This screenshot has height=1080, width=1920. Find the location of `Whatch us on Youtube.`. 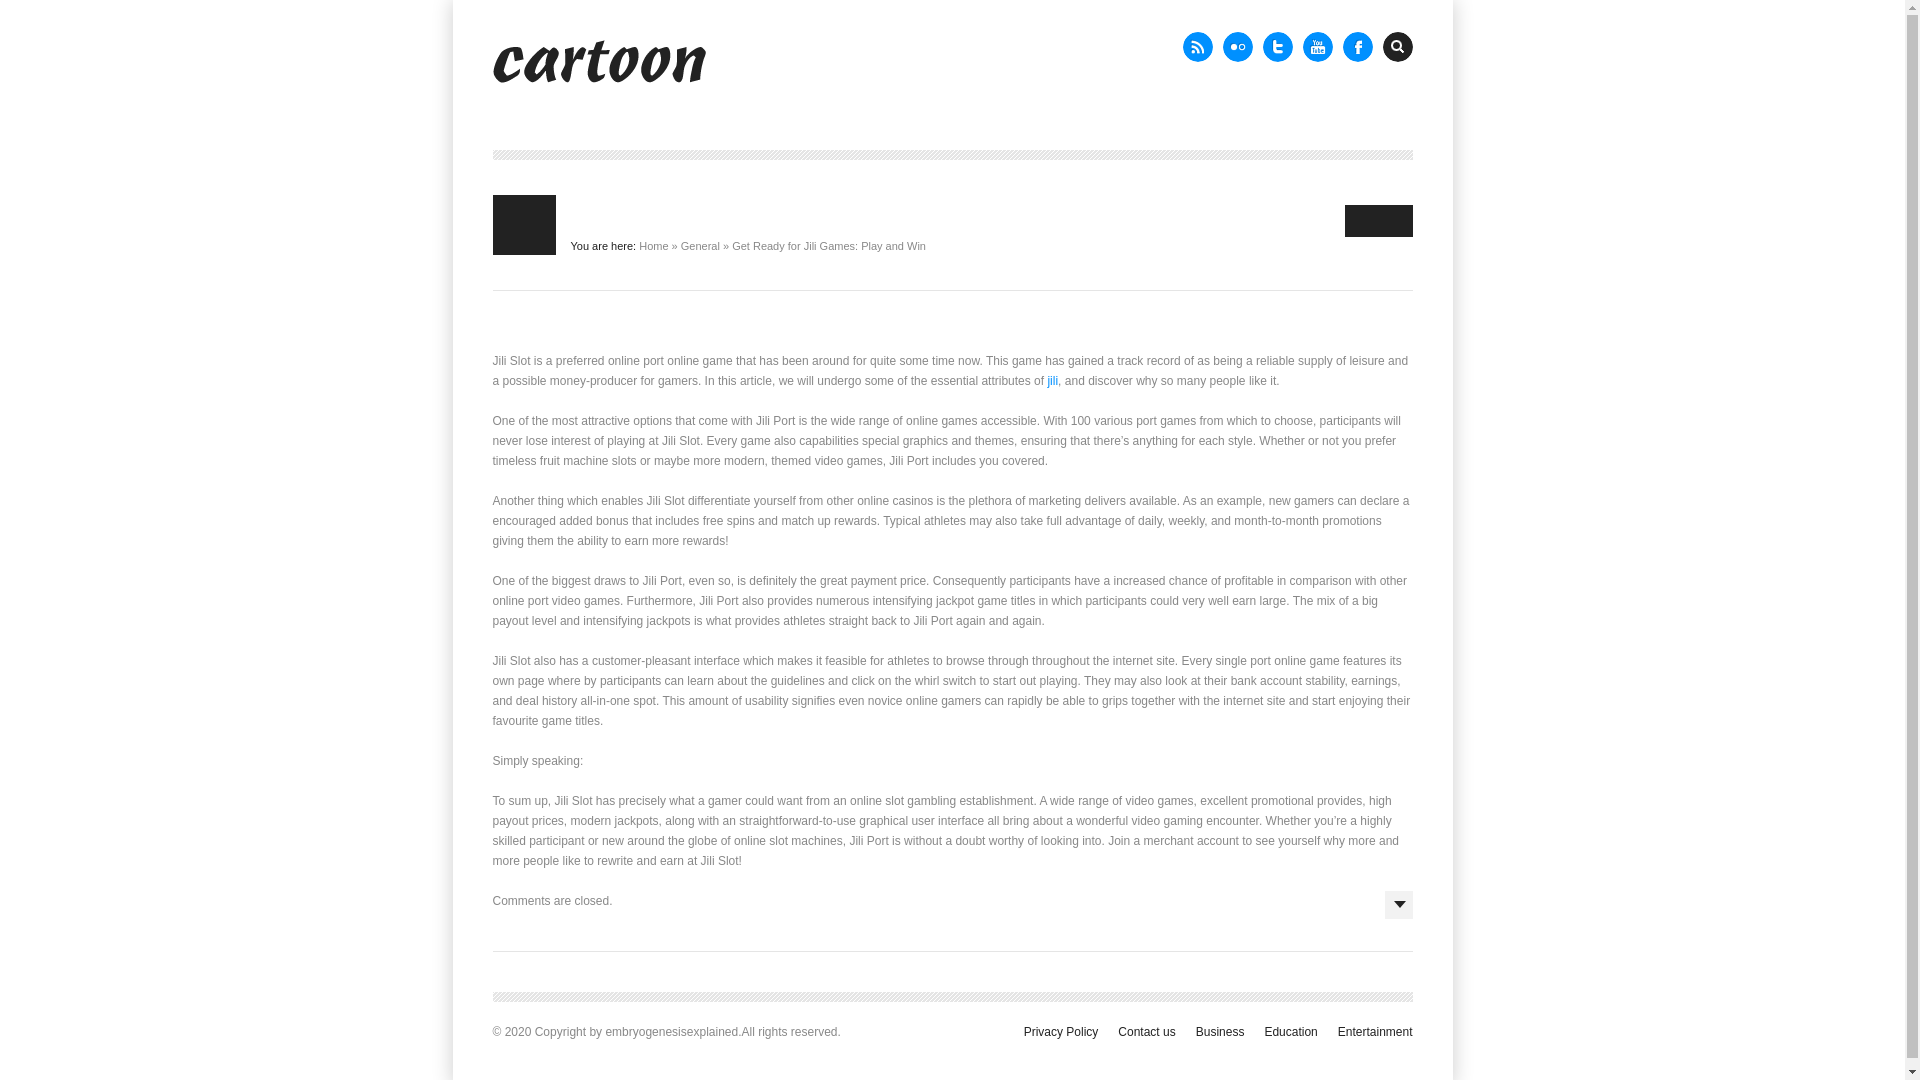

Whatch us on Youtube. is located at coordinates (1316, 46).